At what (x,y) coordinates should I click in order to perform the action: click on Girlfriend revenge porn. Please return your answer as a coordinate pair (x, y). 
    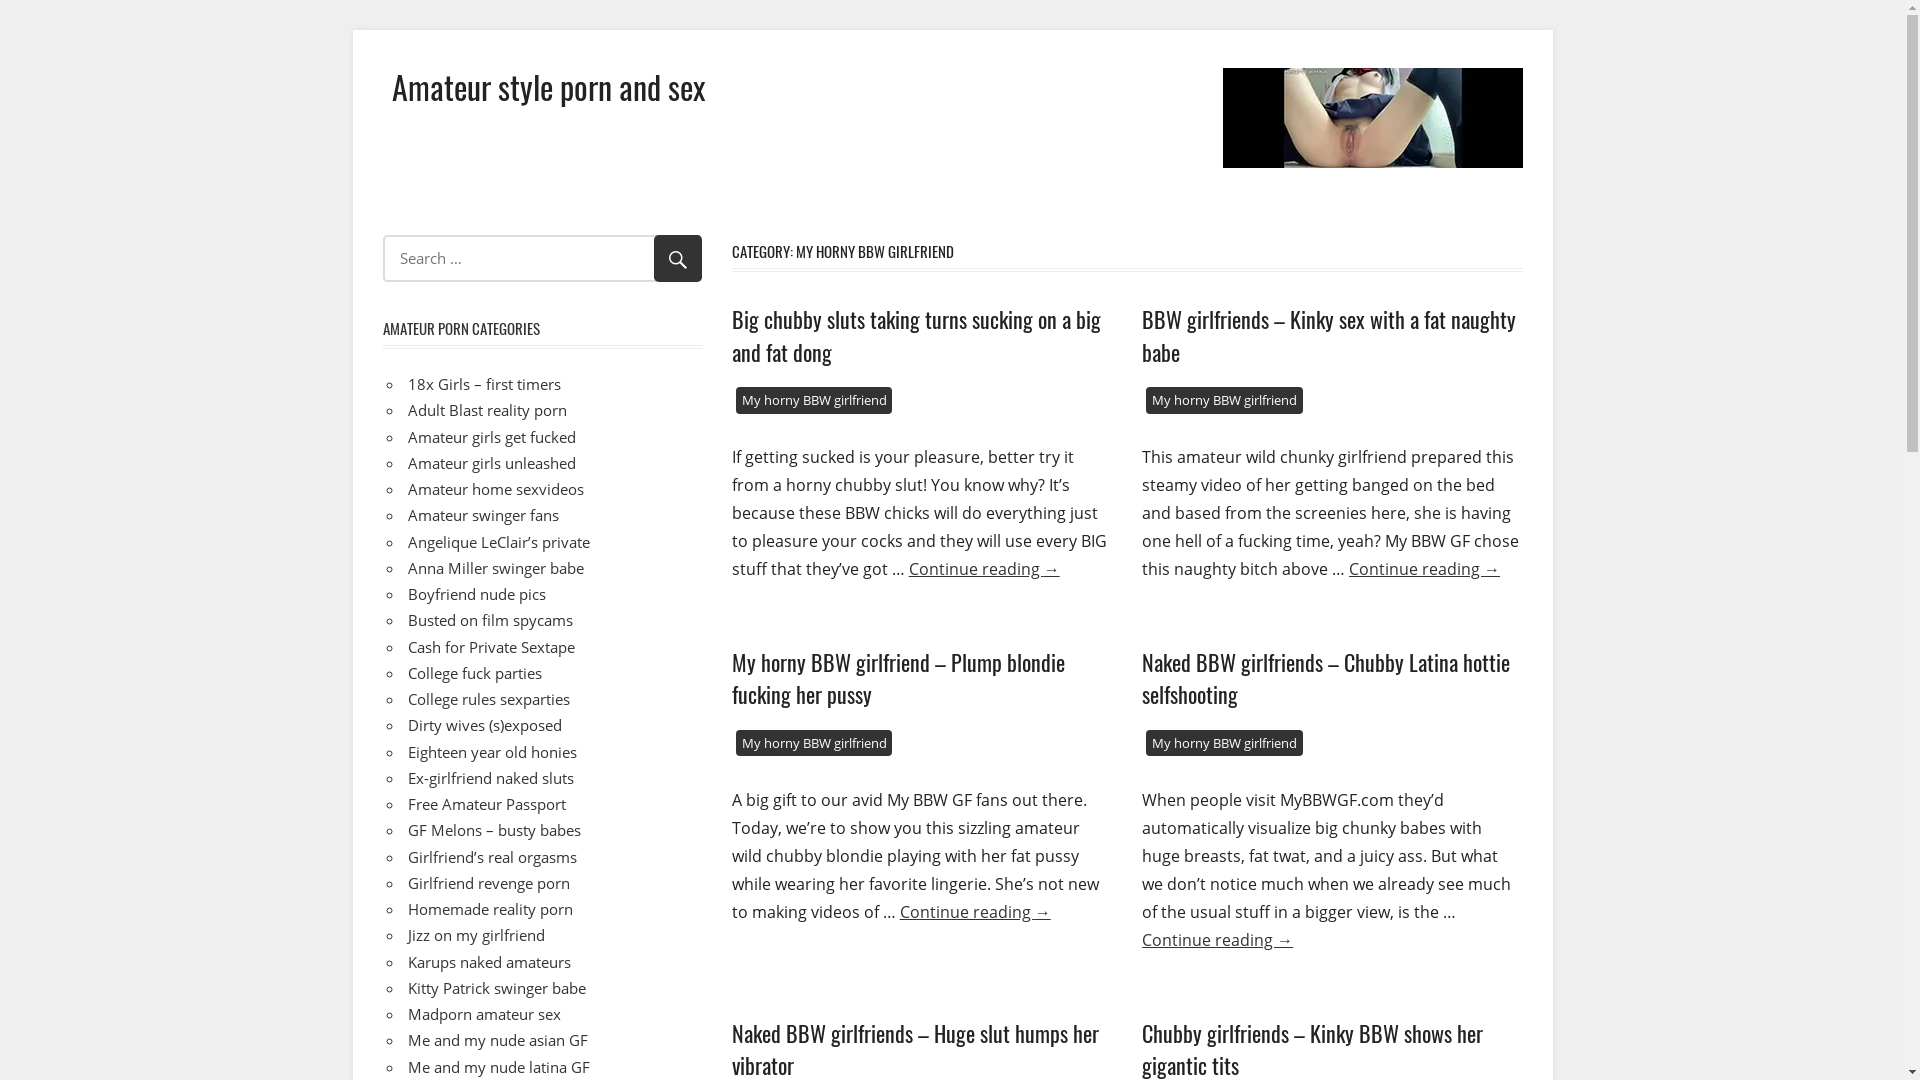
    Looking at the image, I should click on (489, 883).